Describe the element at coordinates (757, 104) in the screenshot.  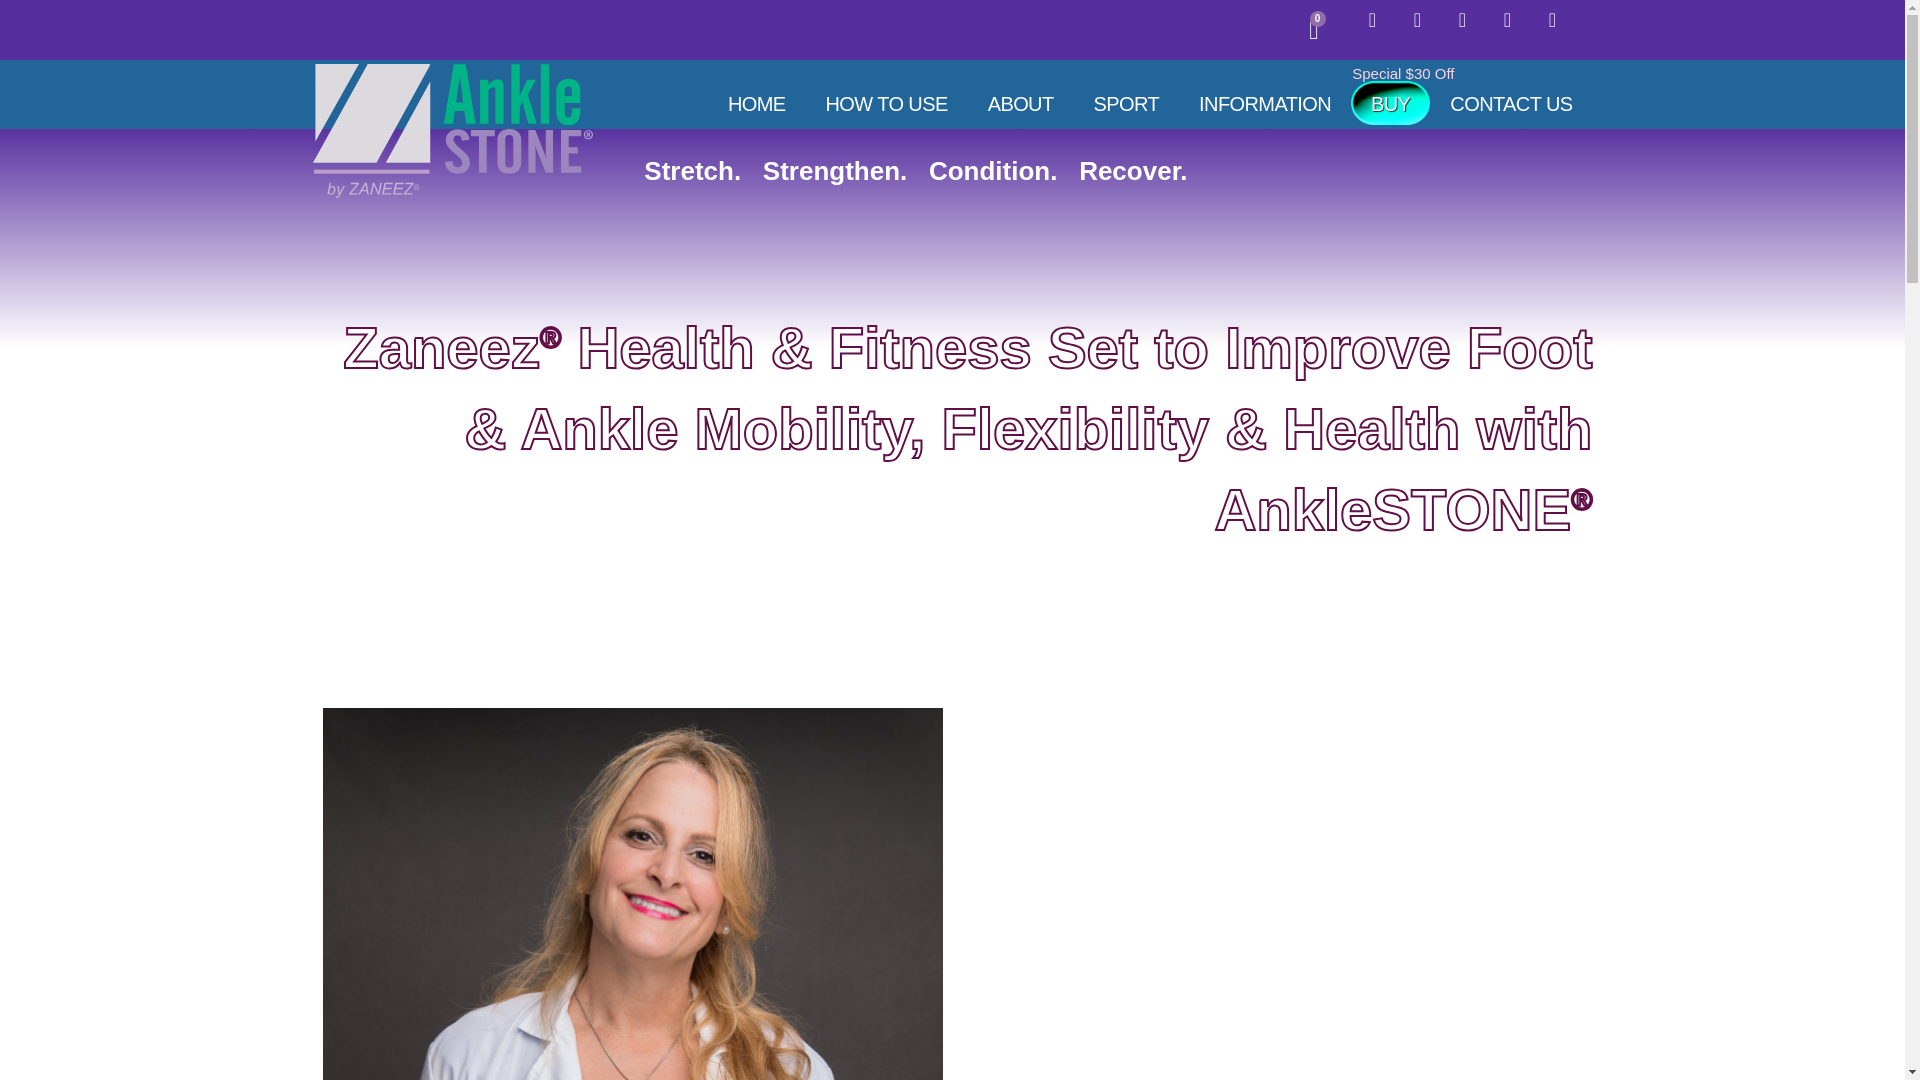
I see `HOME` at that location.